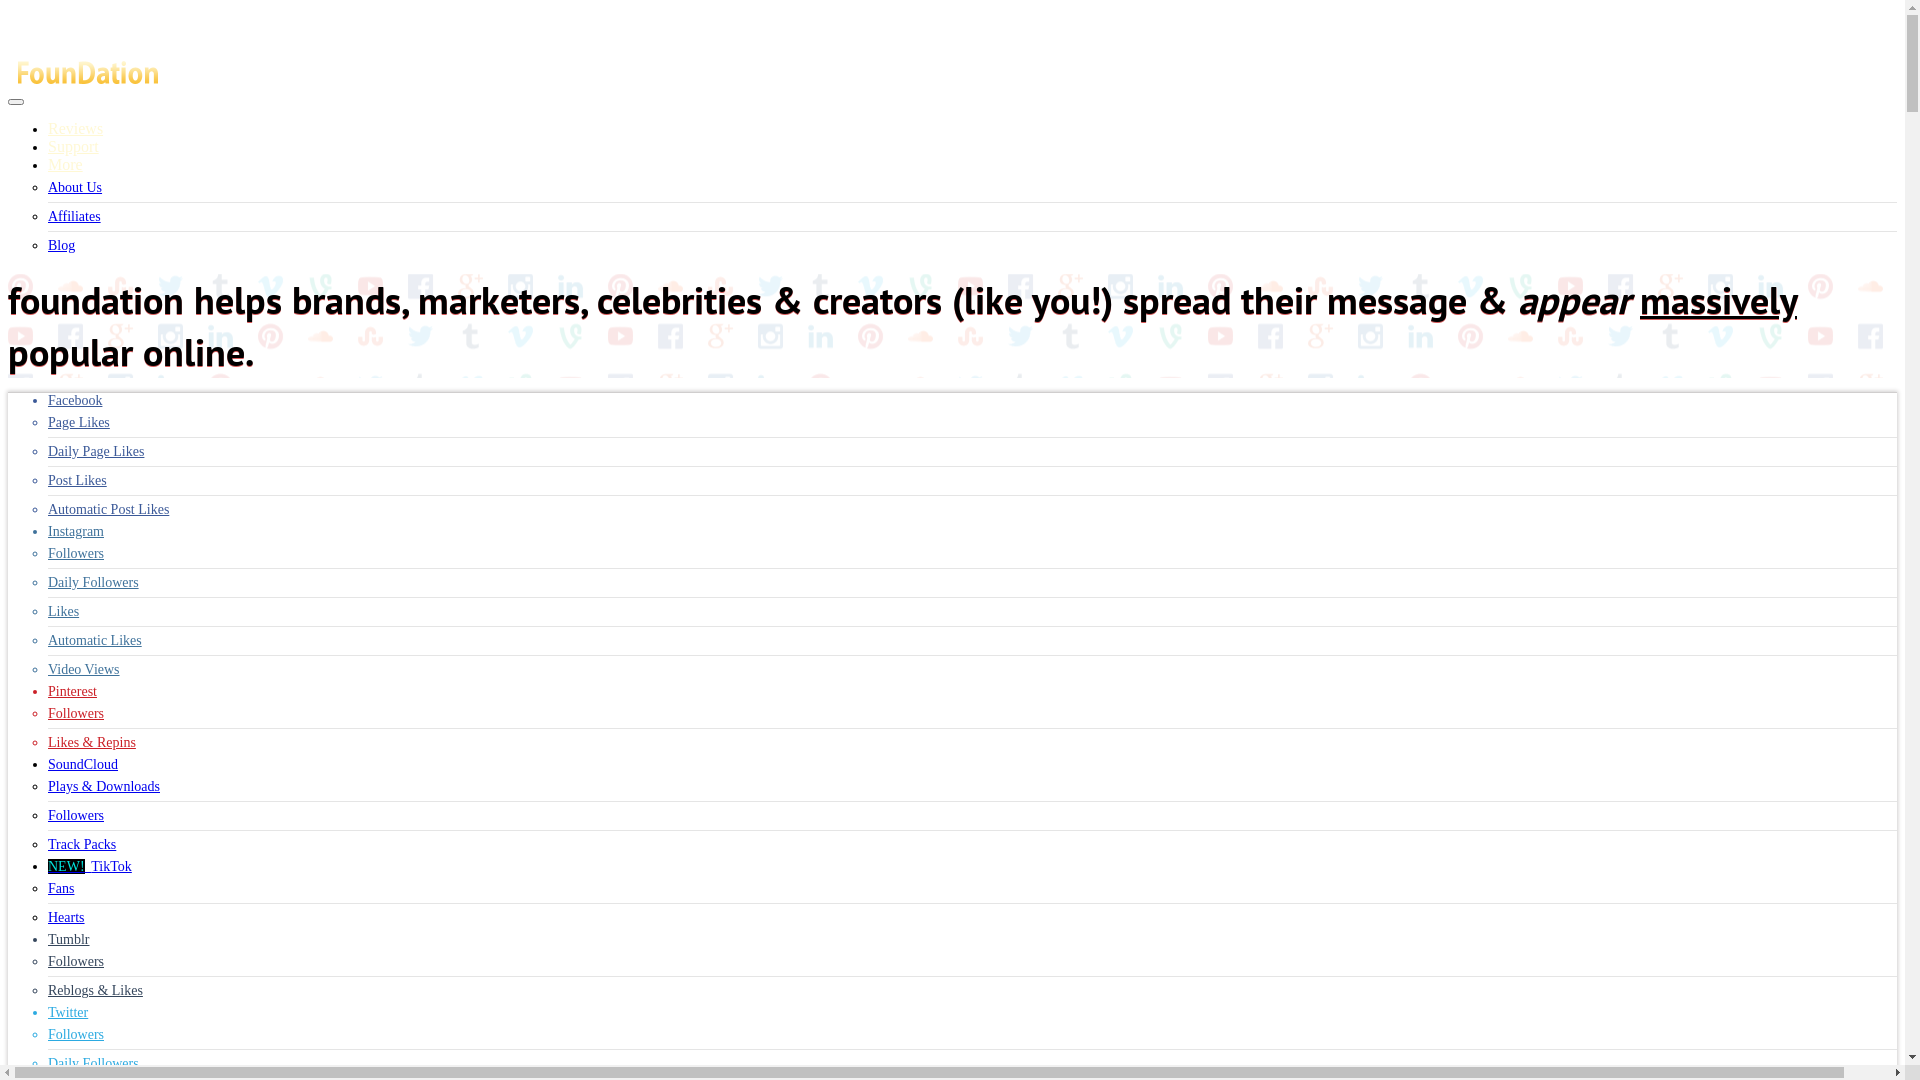  Describe the element at coordinates (61, 888) in the screenshot. I see `Fans` at that location.